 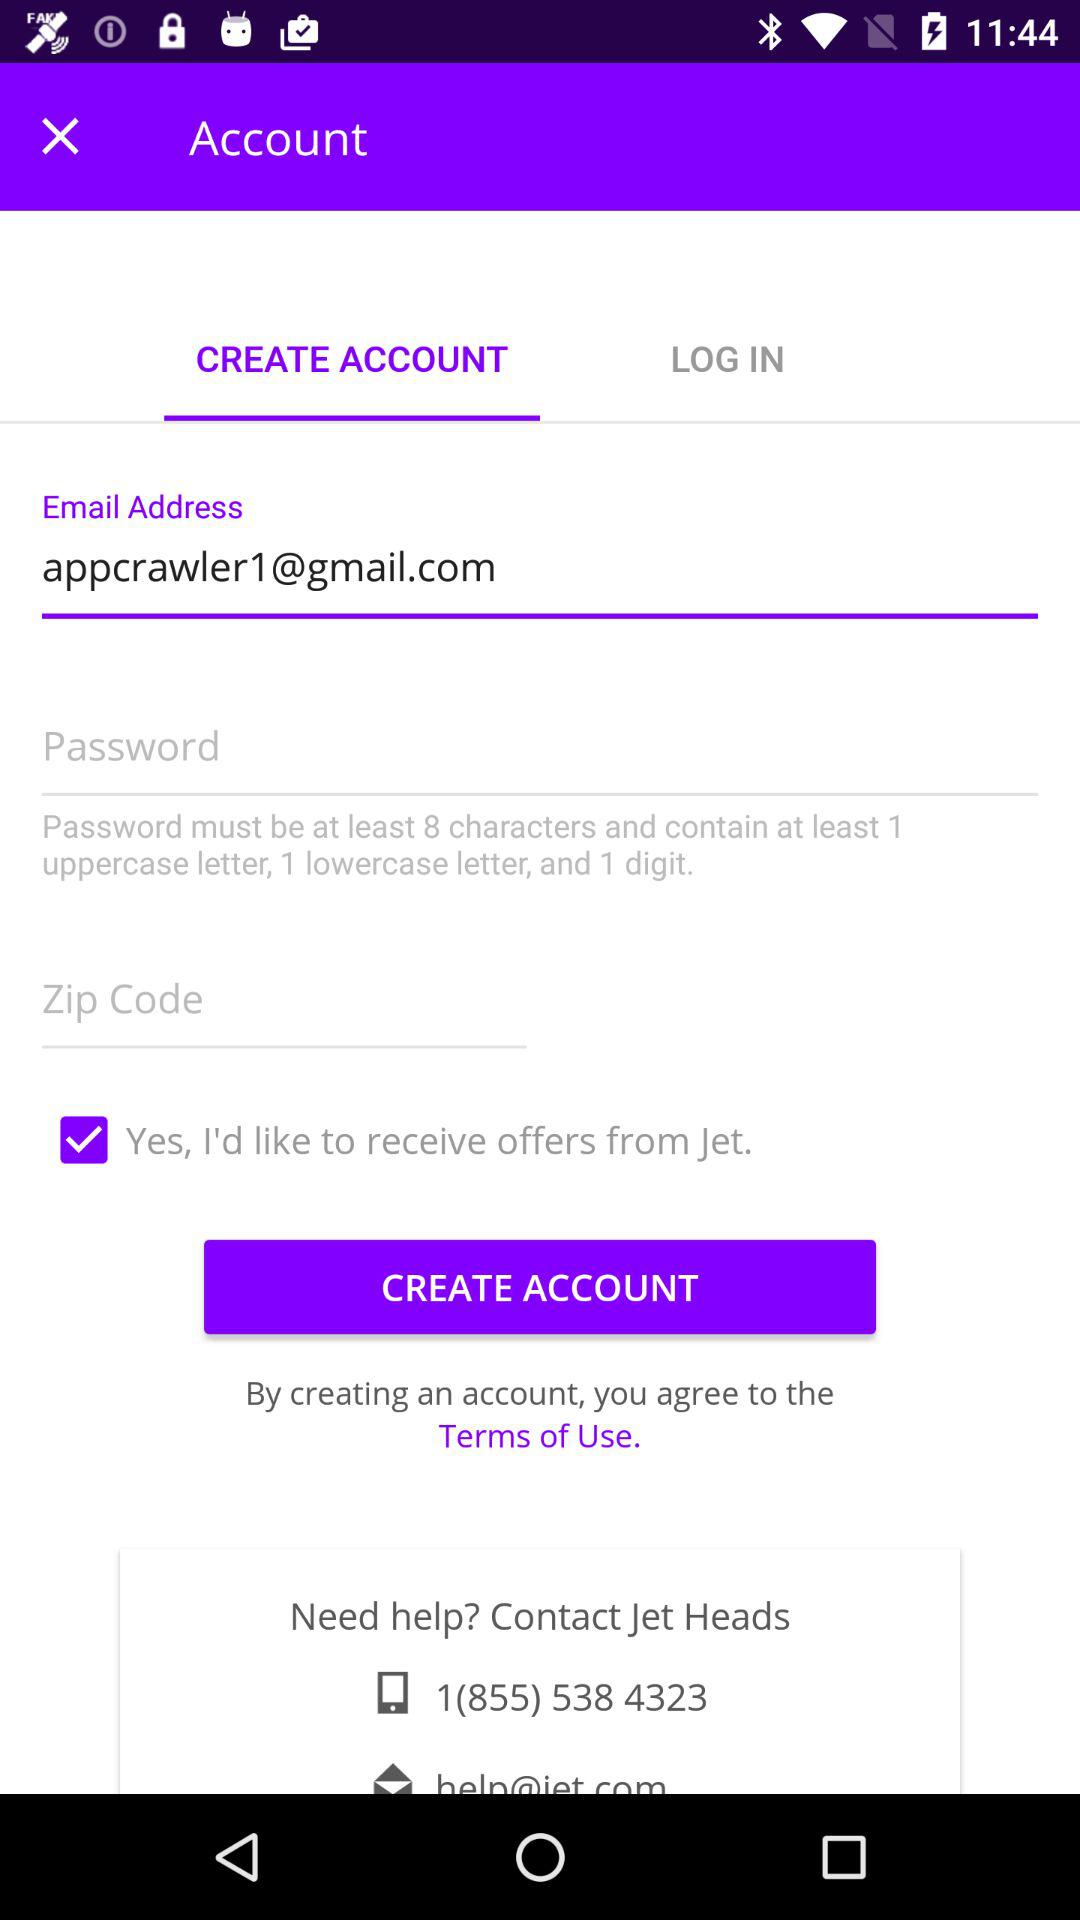 I want to click on choose item above the create account, so click(x=540, y=1140).